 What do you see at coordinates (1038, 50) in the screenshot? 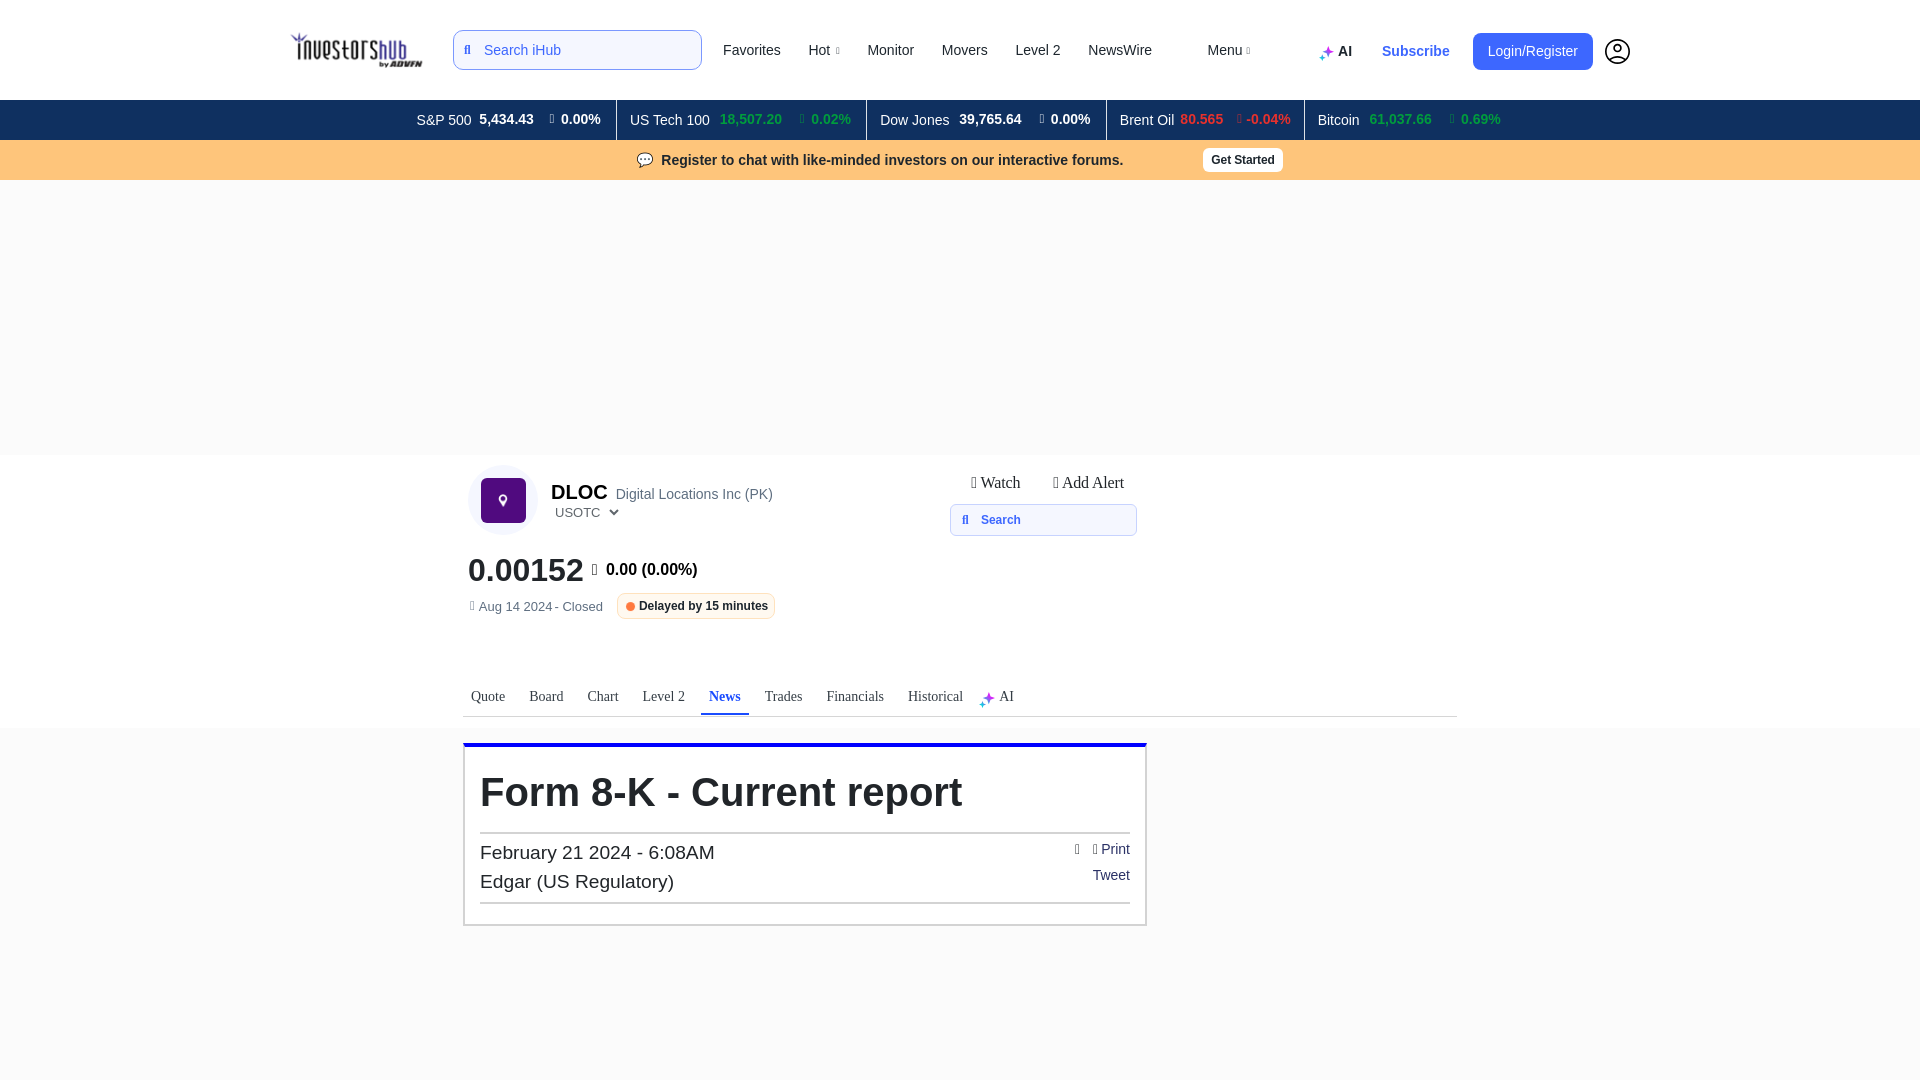
I see `Level 2` at bounding box center [1038, 50].